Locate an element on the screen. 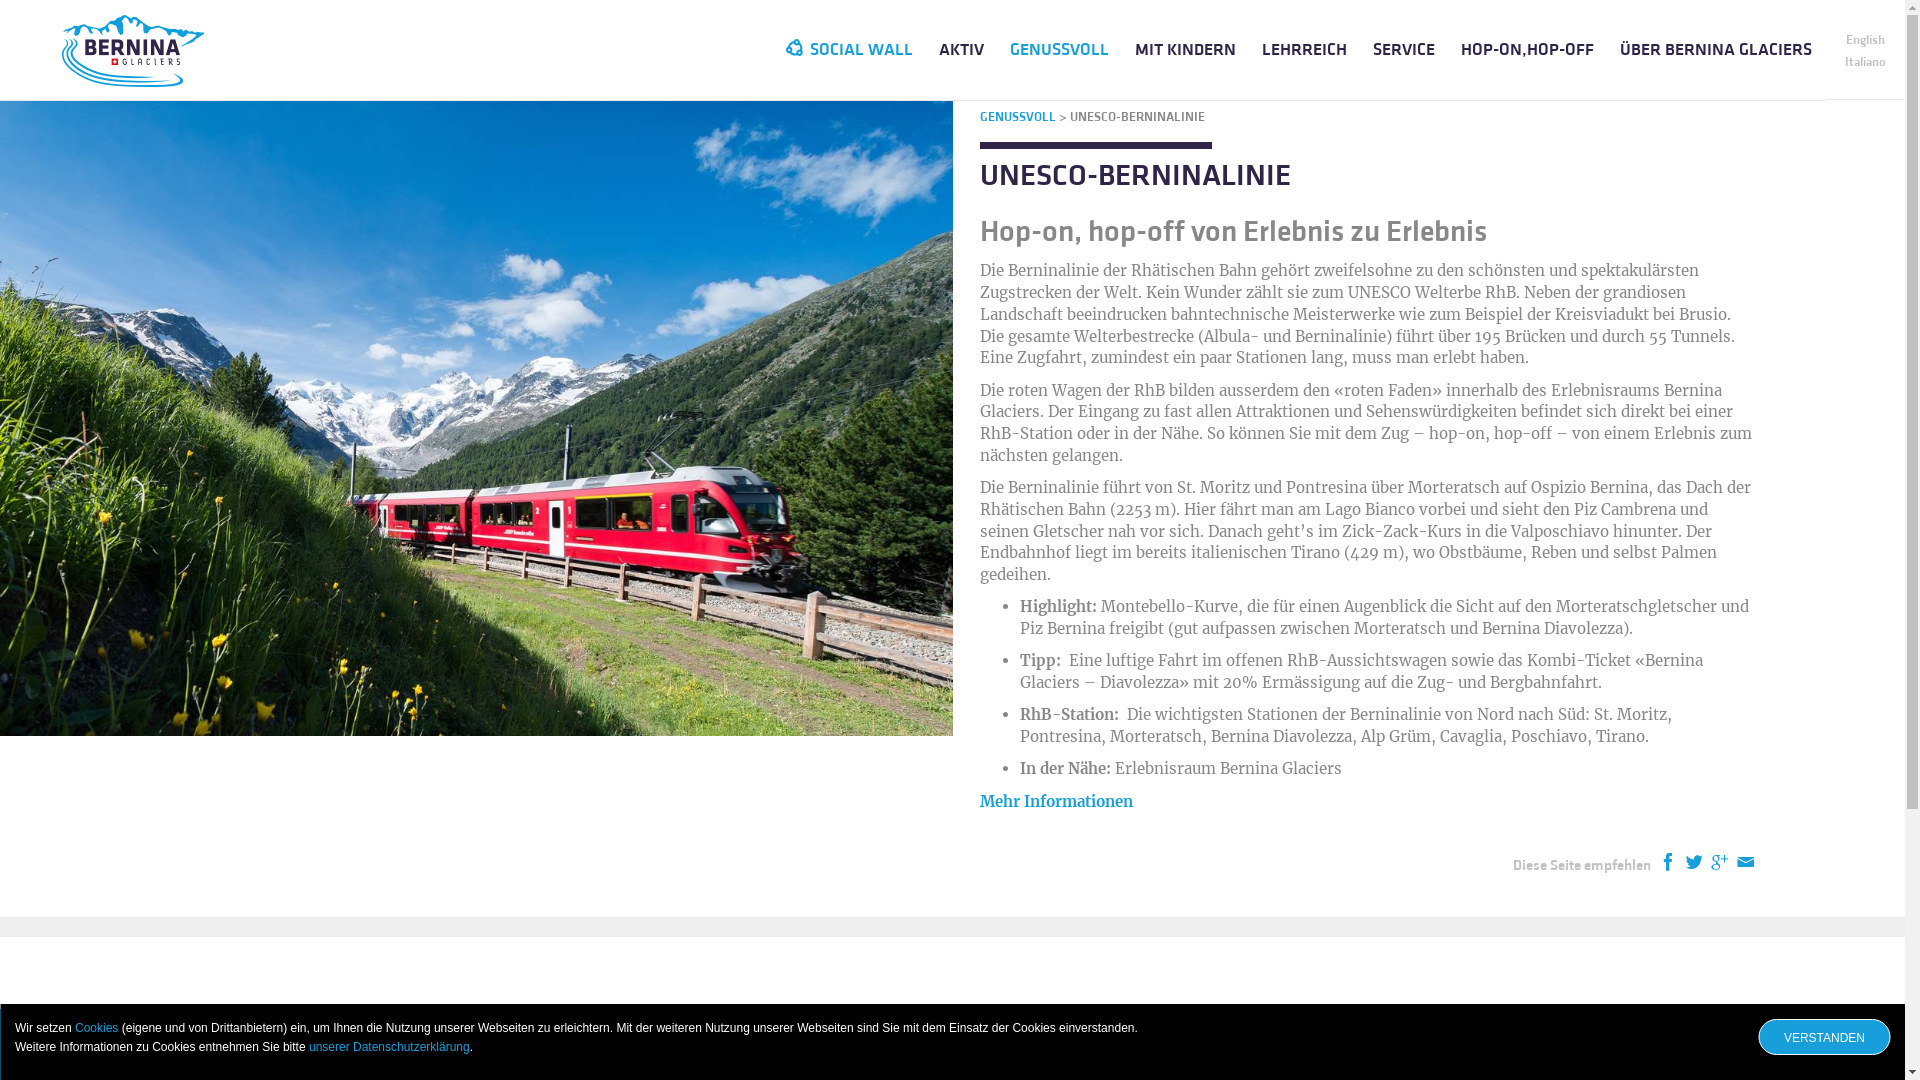  HOP-ON,HOP-OFF is located at coordinates (1528, 50).